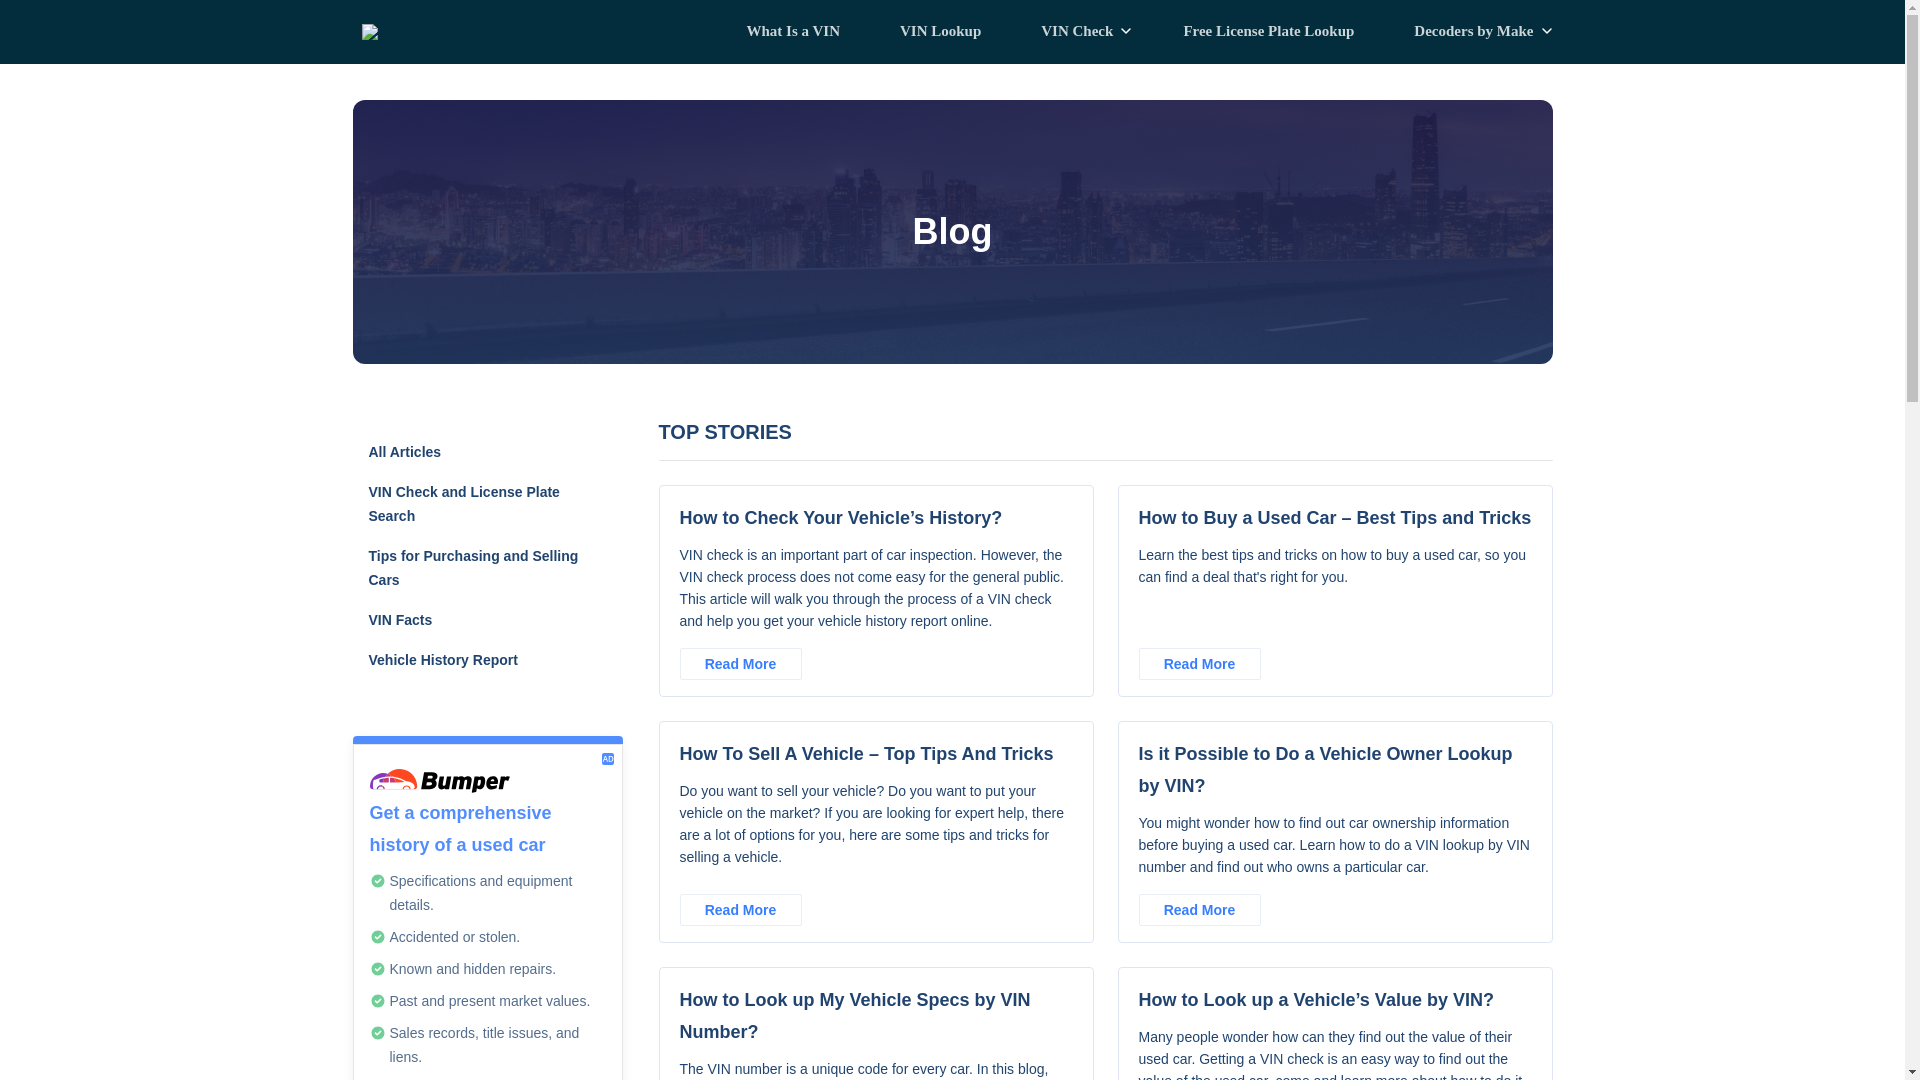  What do you see at coordinates (940, 32) in the screenshot?
I see `VIN Lookup` at bounding box center [940, 32].